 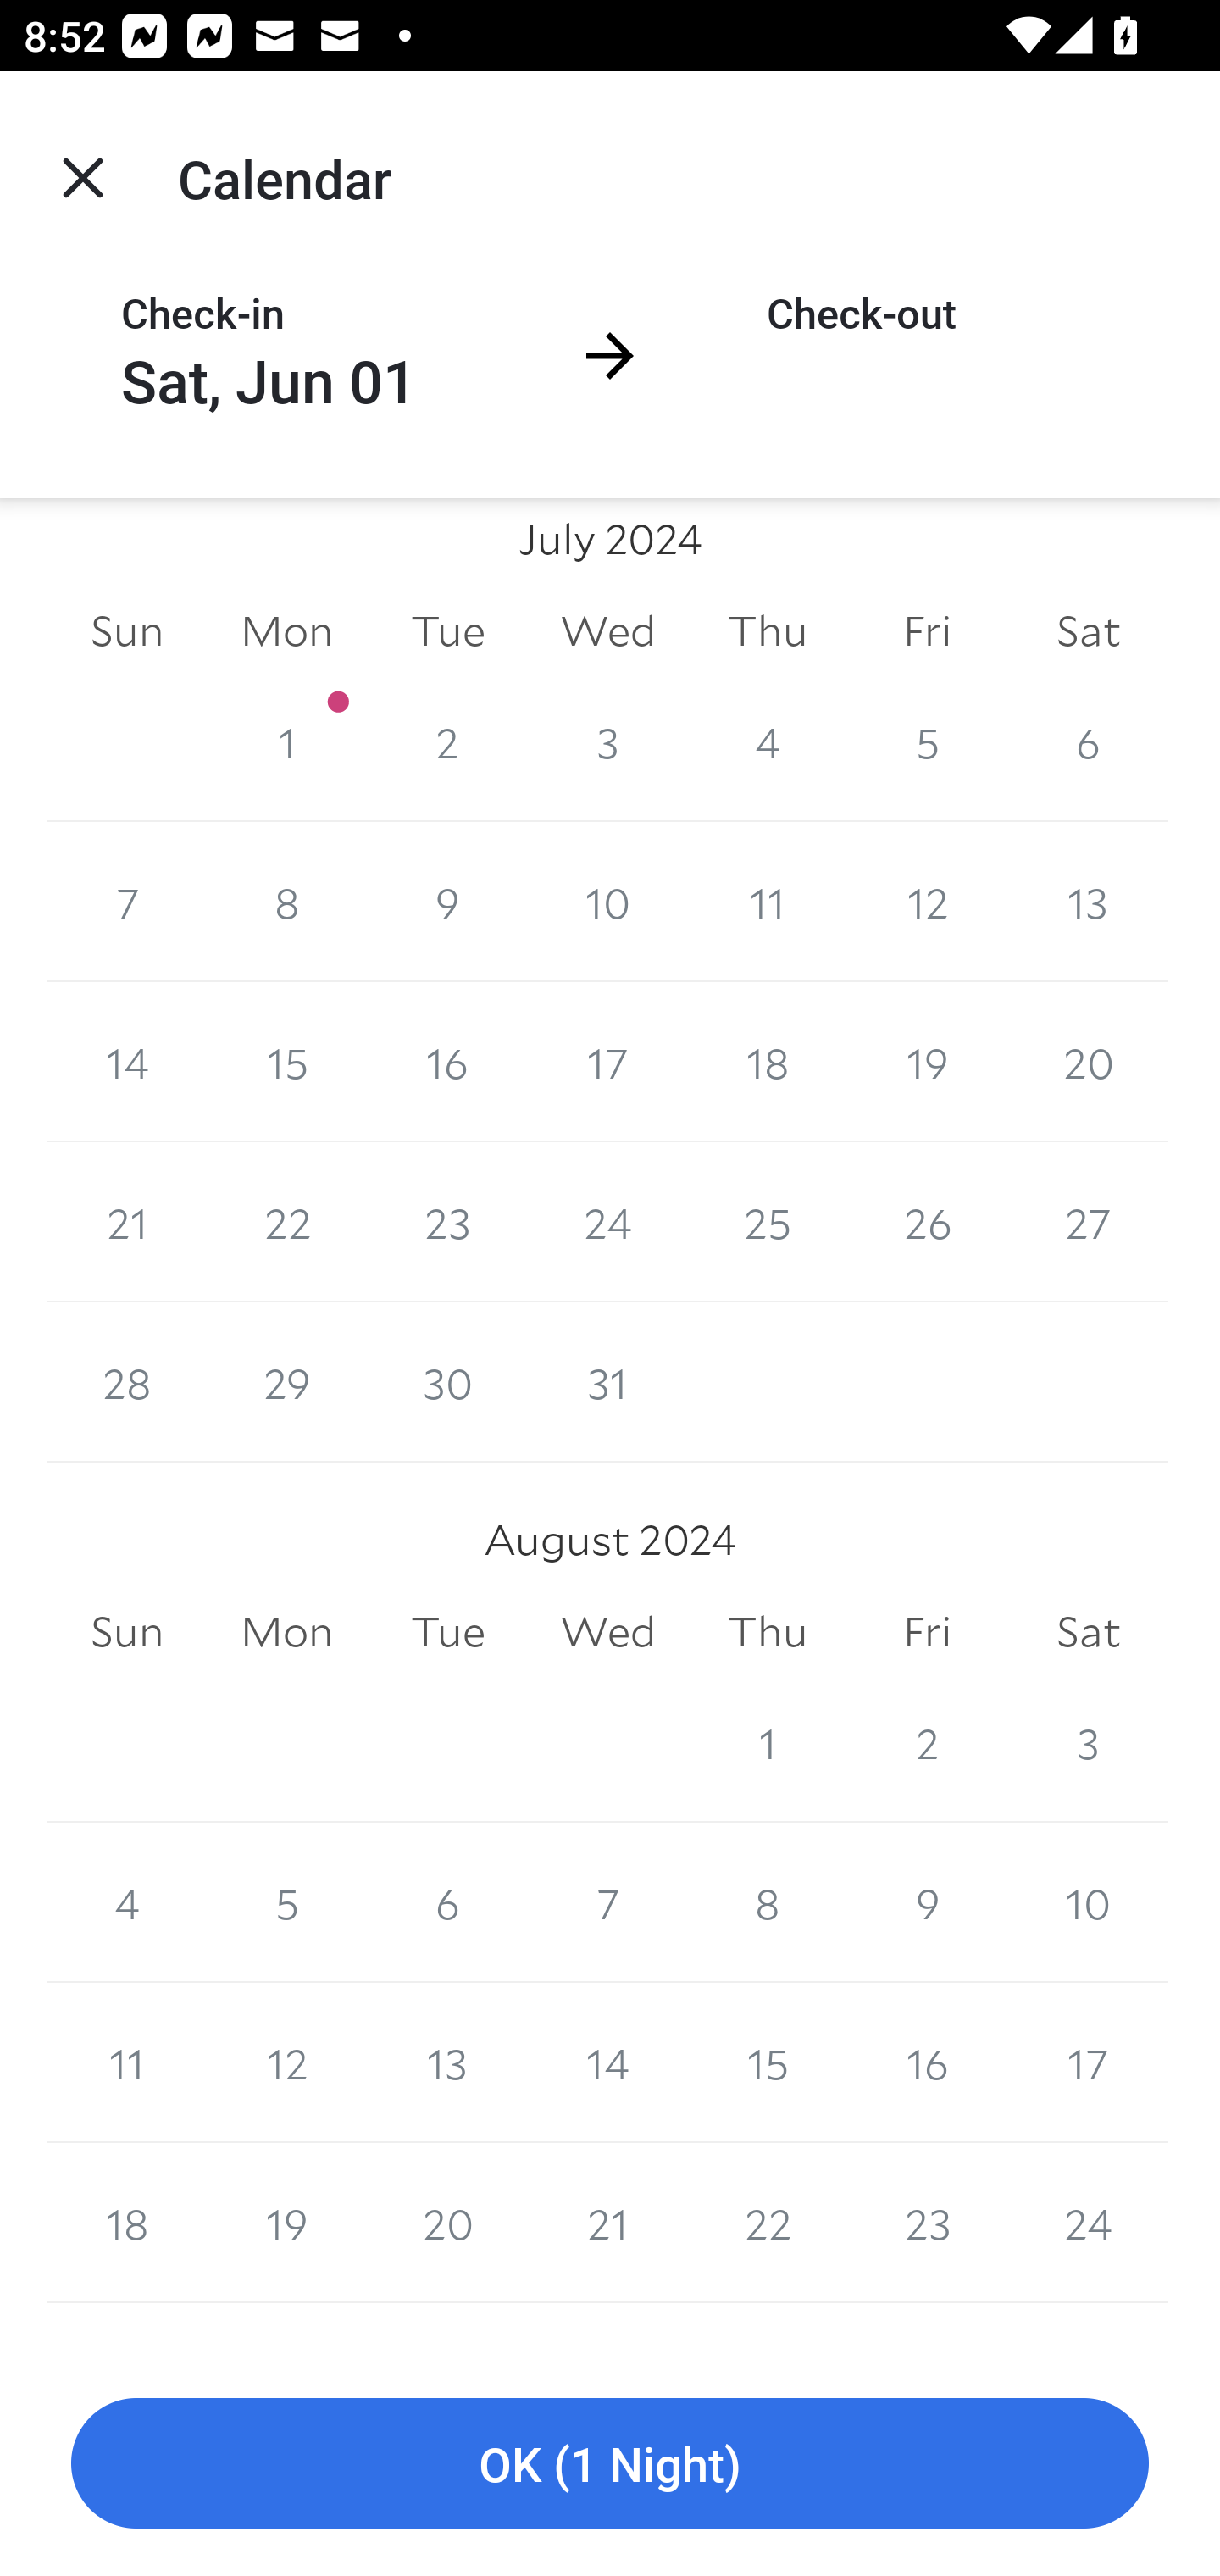 What do you see at coordinates (768, 2062) in the screenshot?
I see `15 15 August 2024` at bounding box center [768, 2062].